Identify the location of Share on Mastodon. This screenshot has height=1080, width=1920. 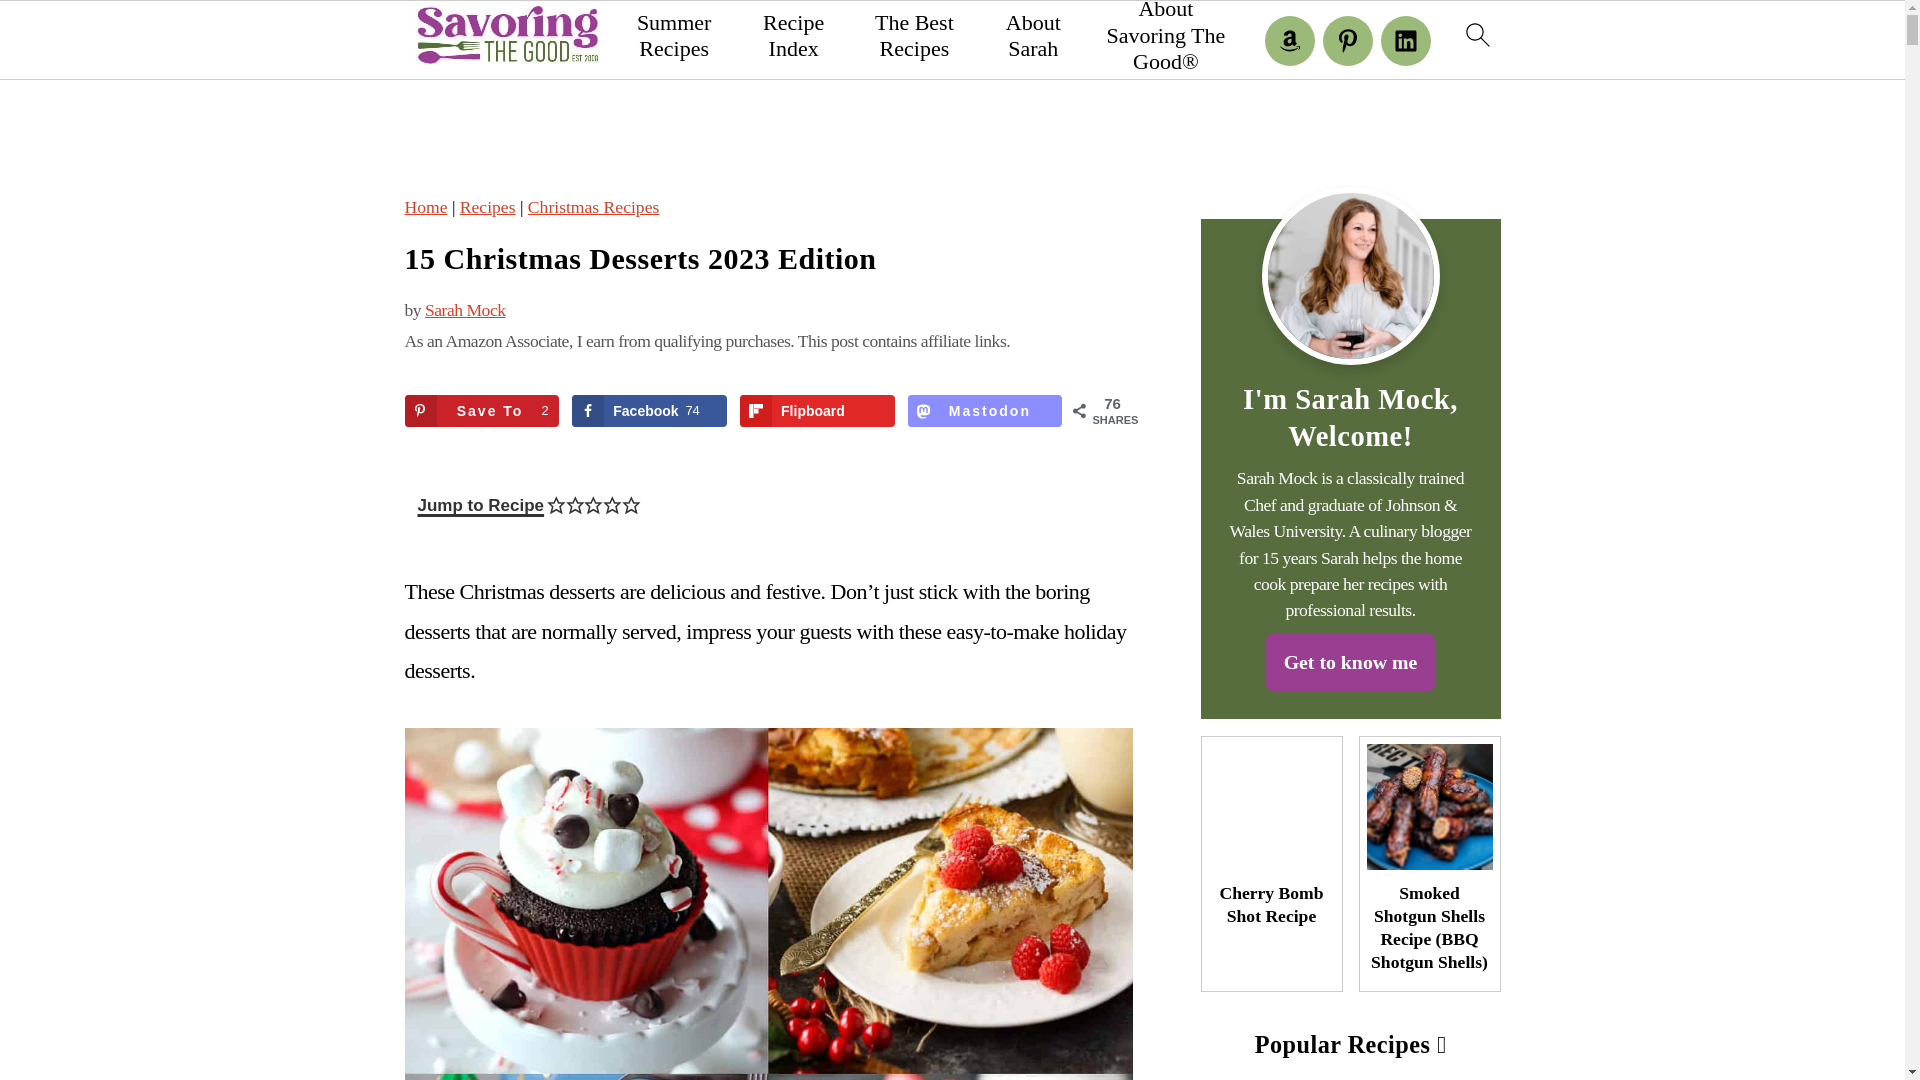
(986, 410).